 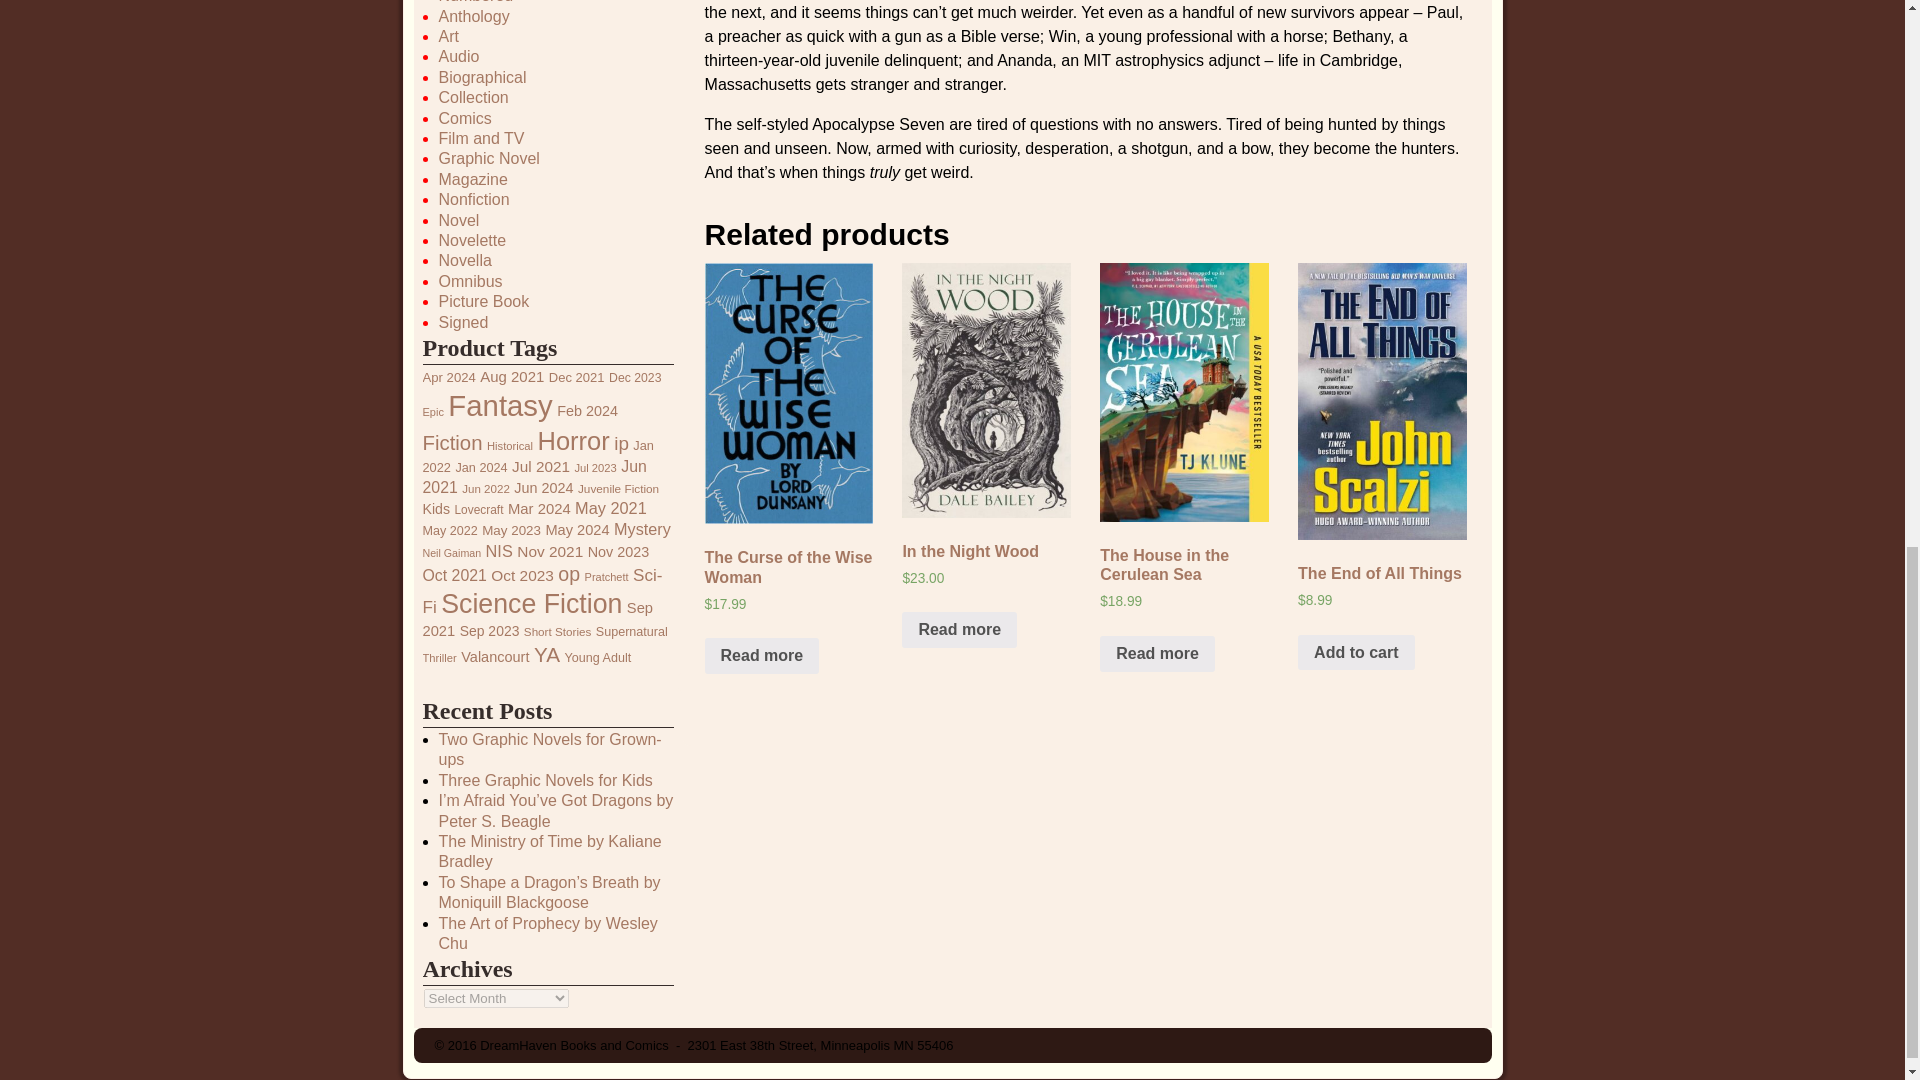 What do you see at coordinates (1355, 652) in the screenshot?
I see `Add to cart` at bounding box center [1355, 652].